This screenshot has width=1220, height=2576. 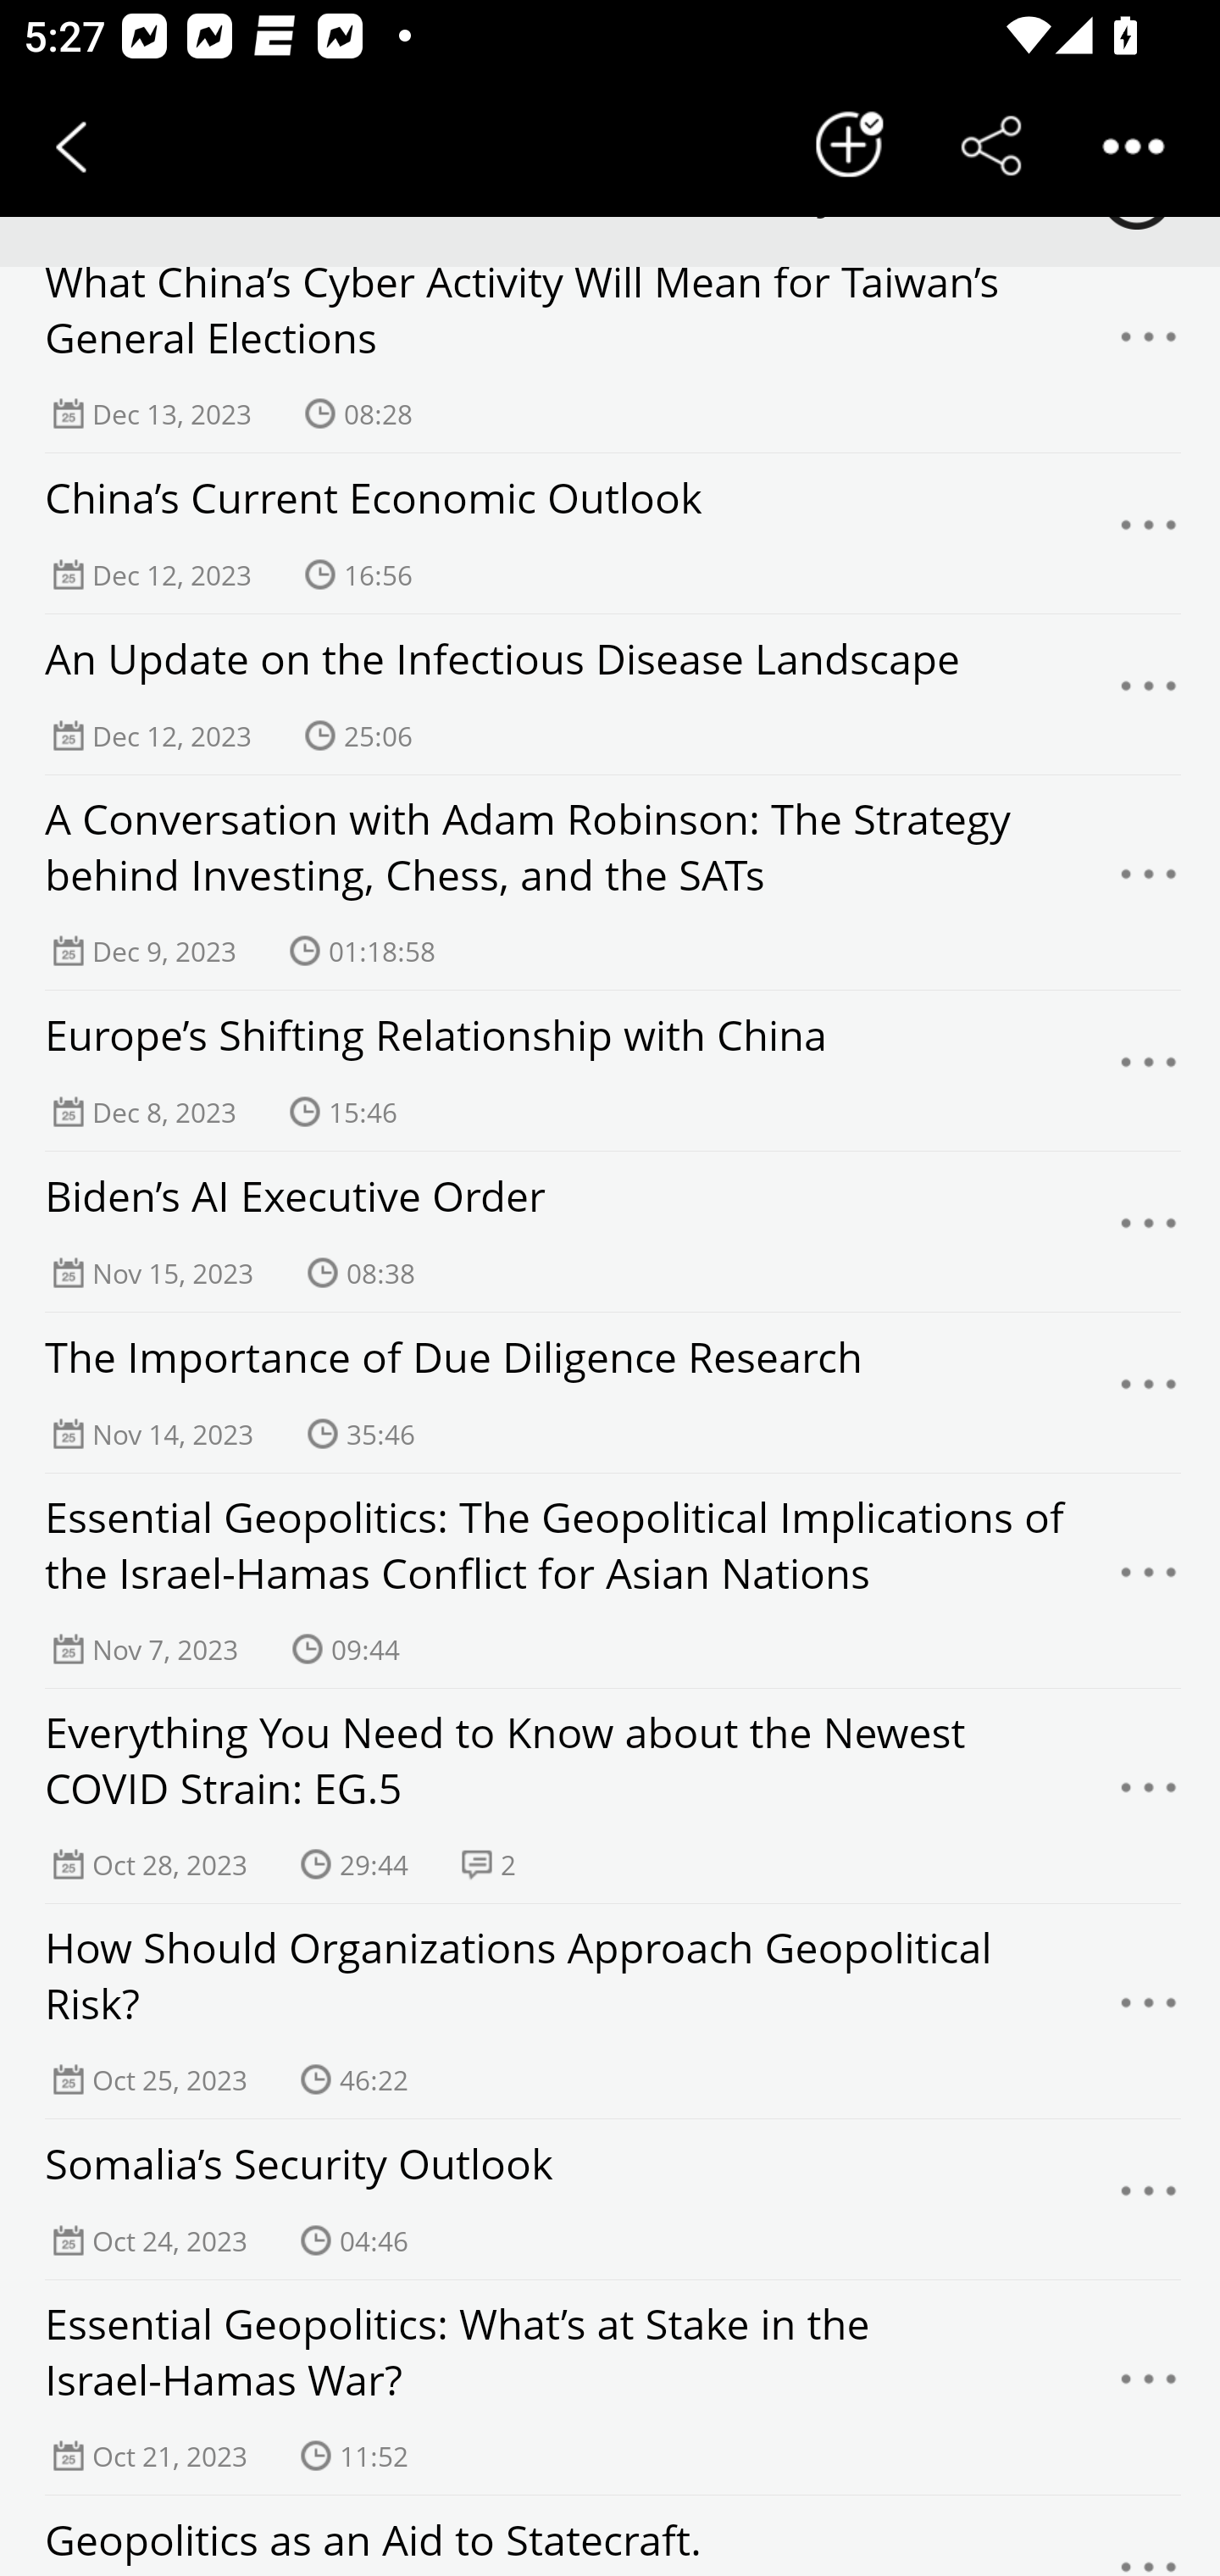 I want to click on Menu, so click(x=1149, y=881).